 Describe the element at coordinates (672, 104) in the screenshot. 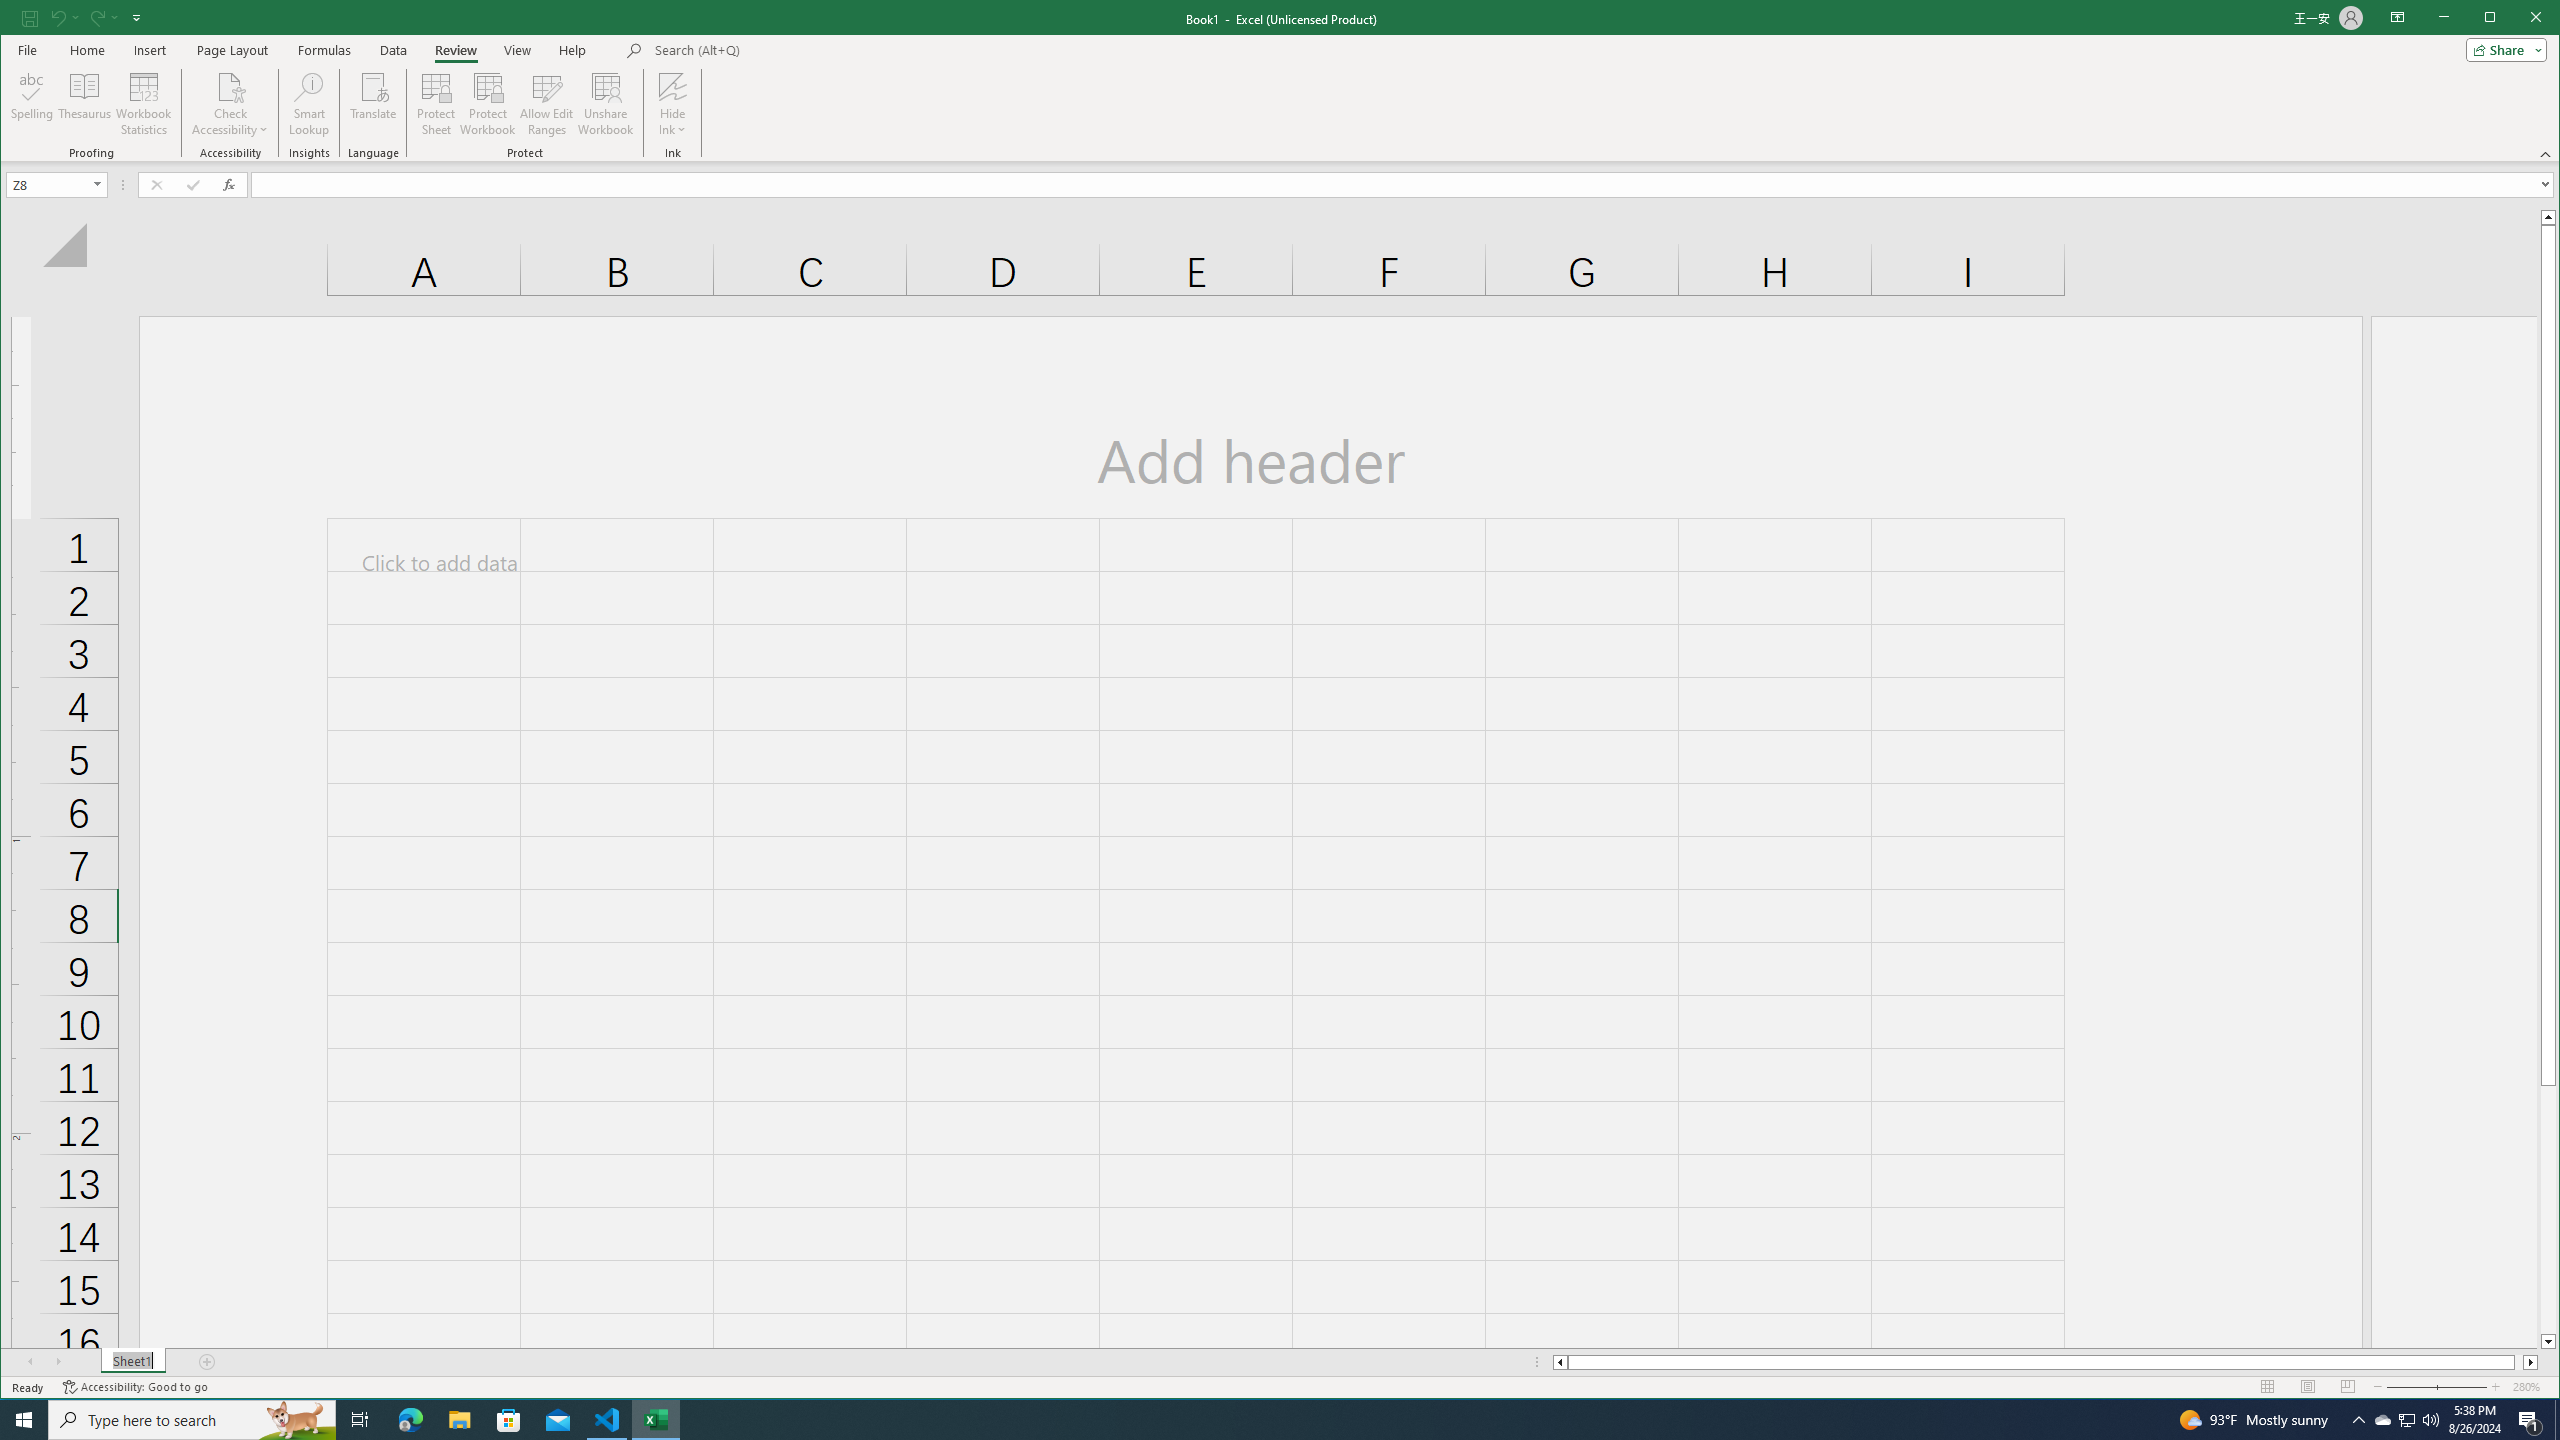

I see `Hide Ink` at that location.